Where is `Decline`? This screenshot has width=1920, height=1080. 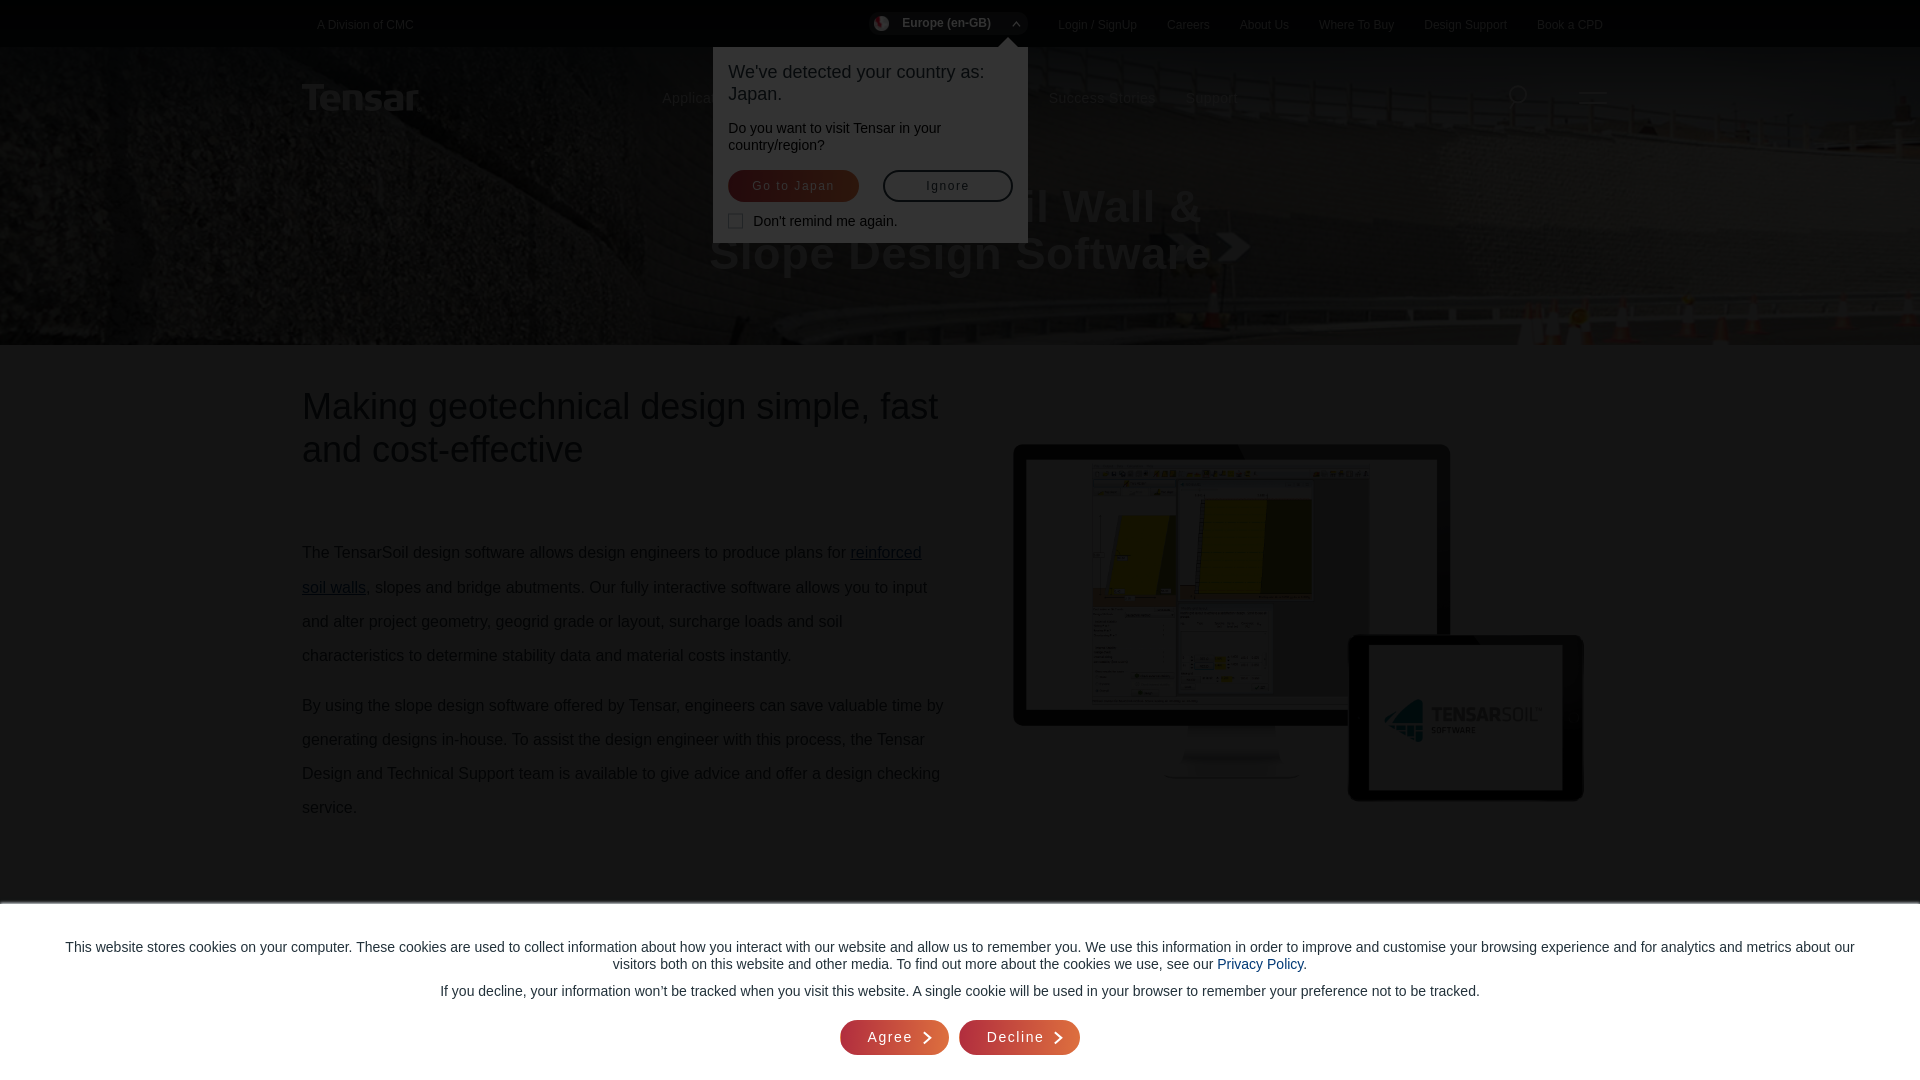
Decline is located at coordinates (1019, 1037).